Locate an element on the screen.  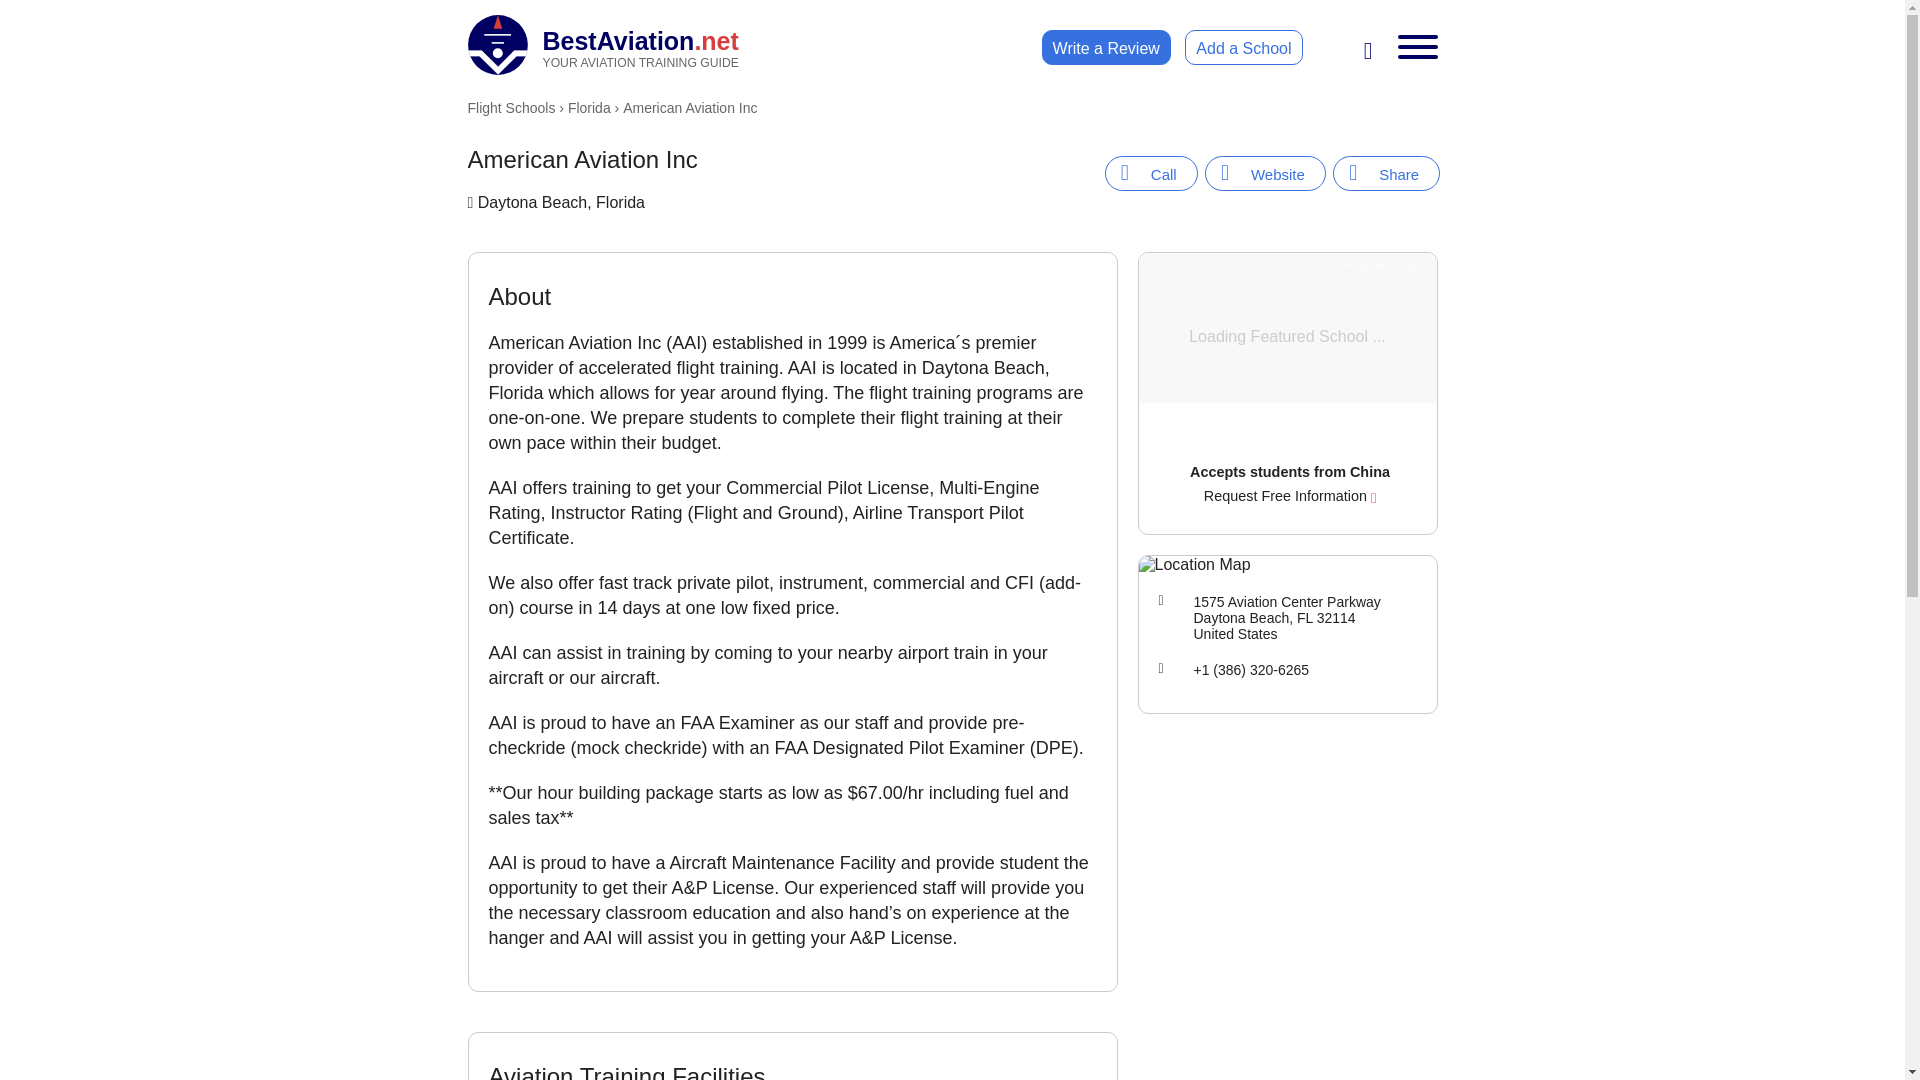
Flight Schools is located at coordinates (512, 108).